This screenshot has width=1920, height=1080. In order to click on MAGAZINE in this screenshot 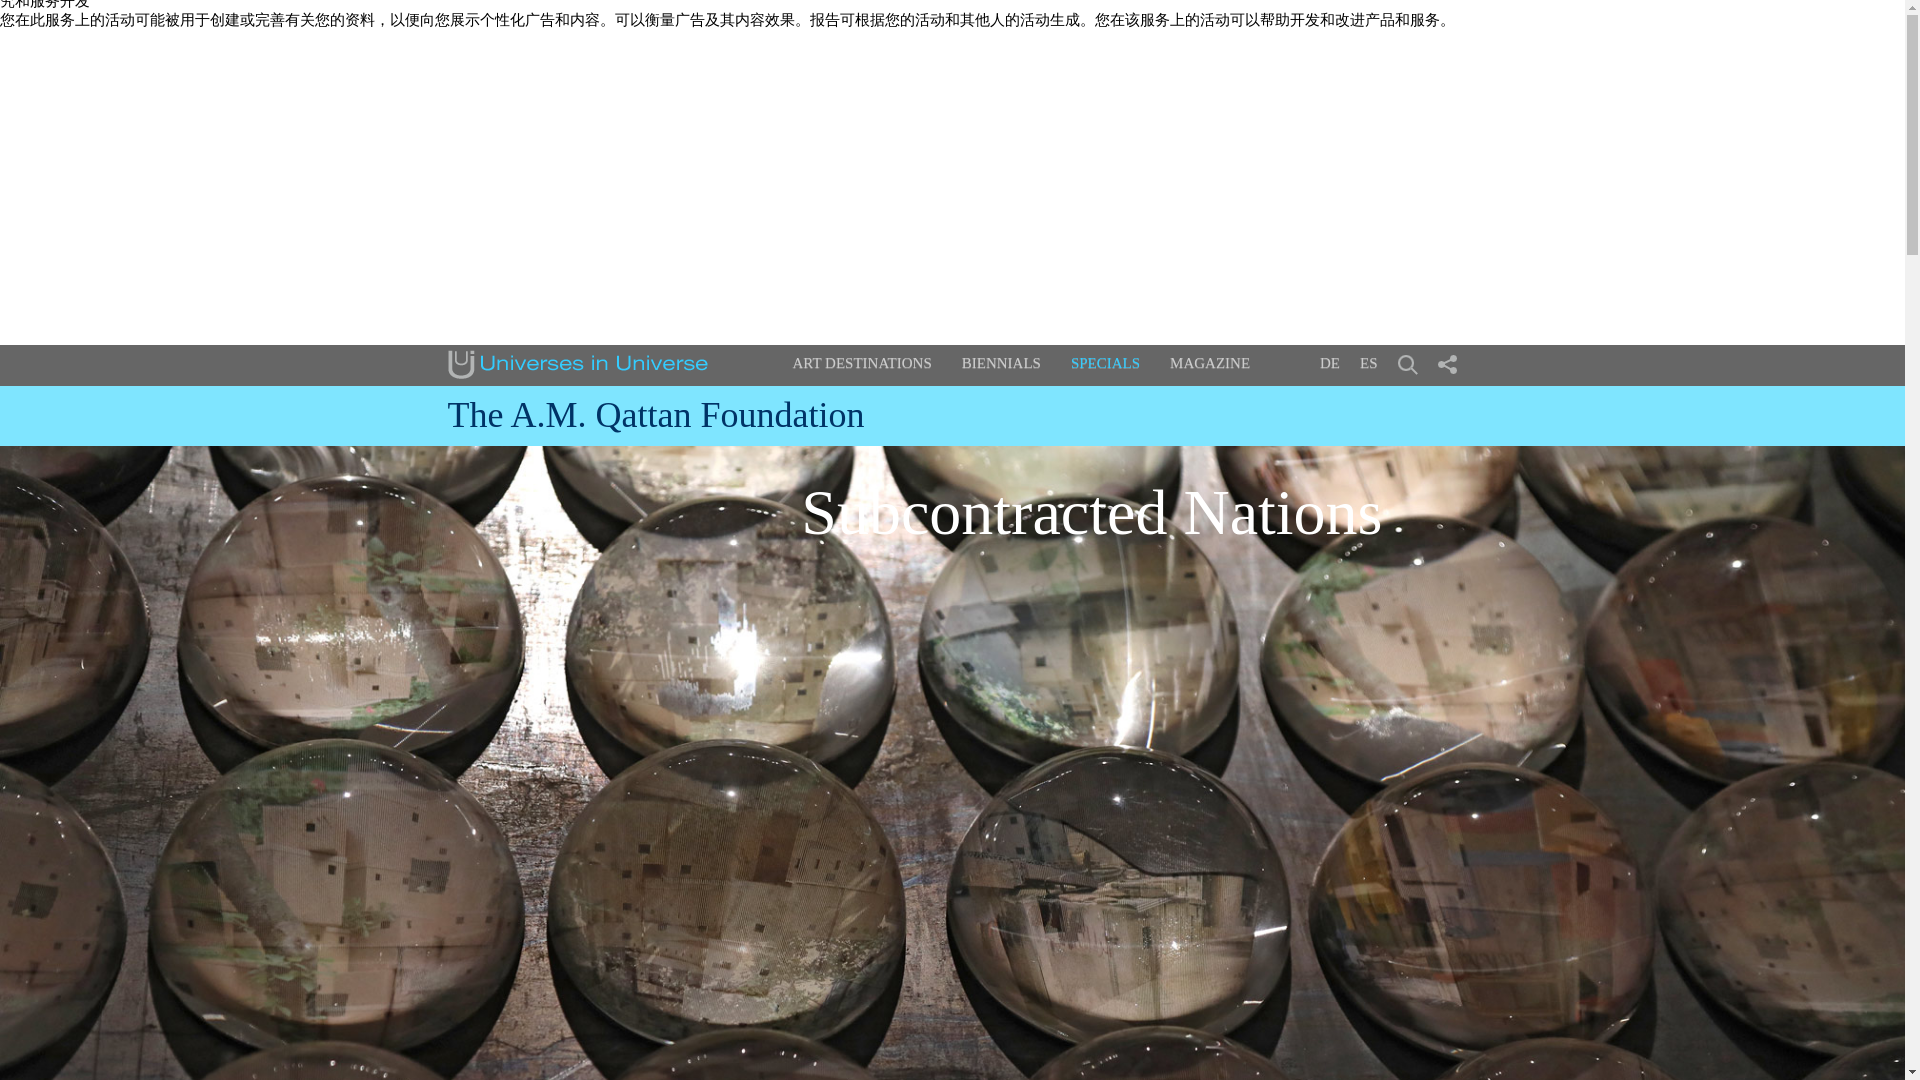, I will do `click(1209, 364)`.